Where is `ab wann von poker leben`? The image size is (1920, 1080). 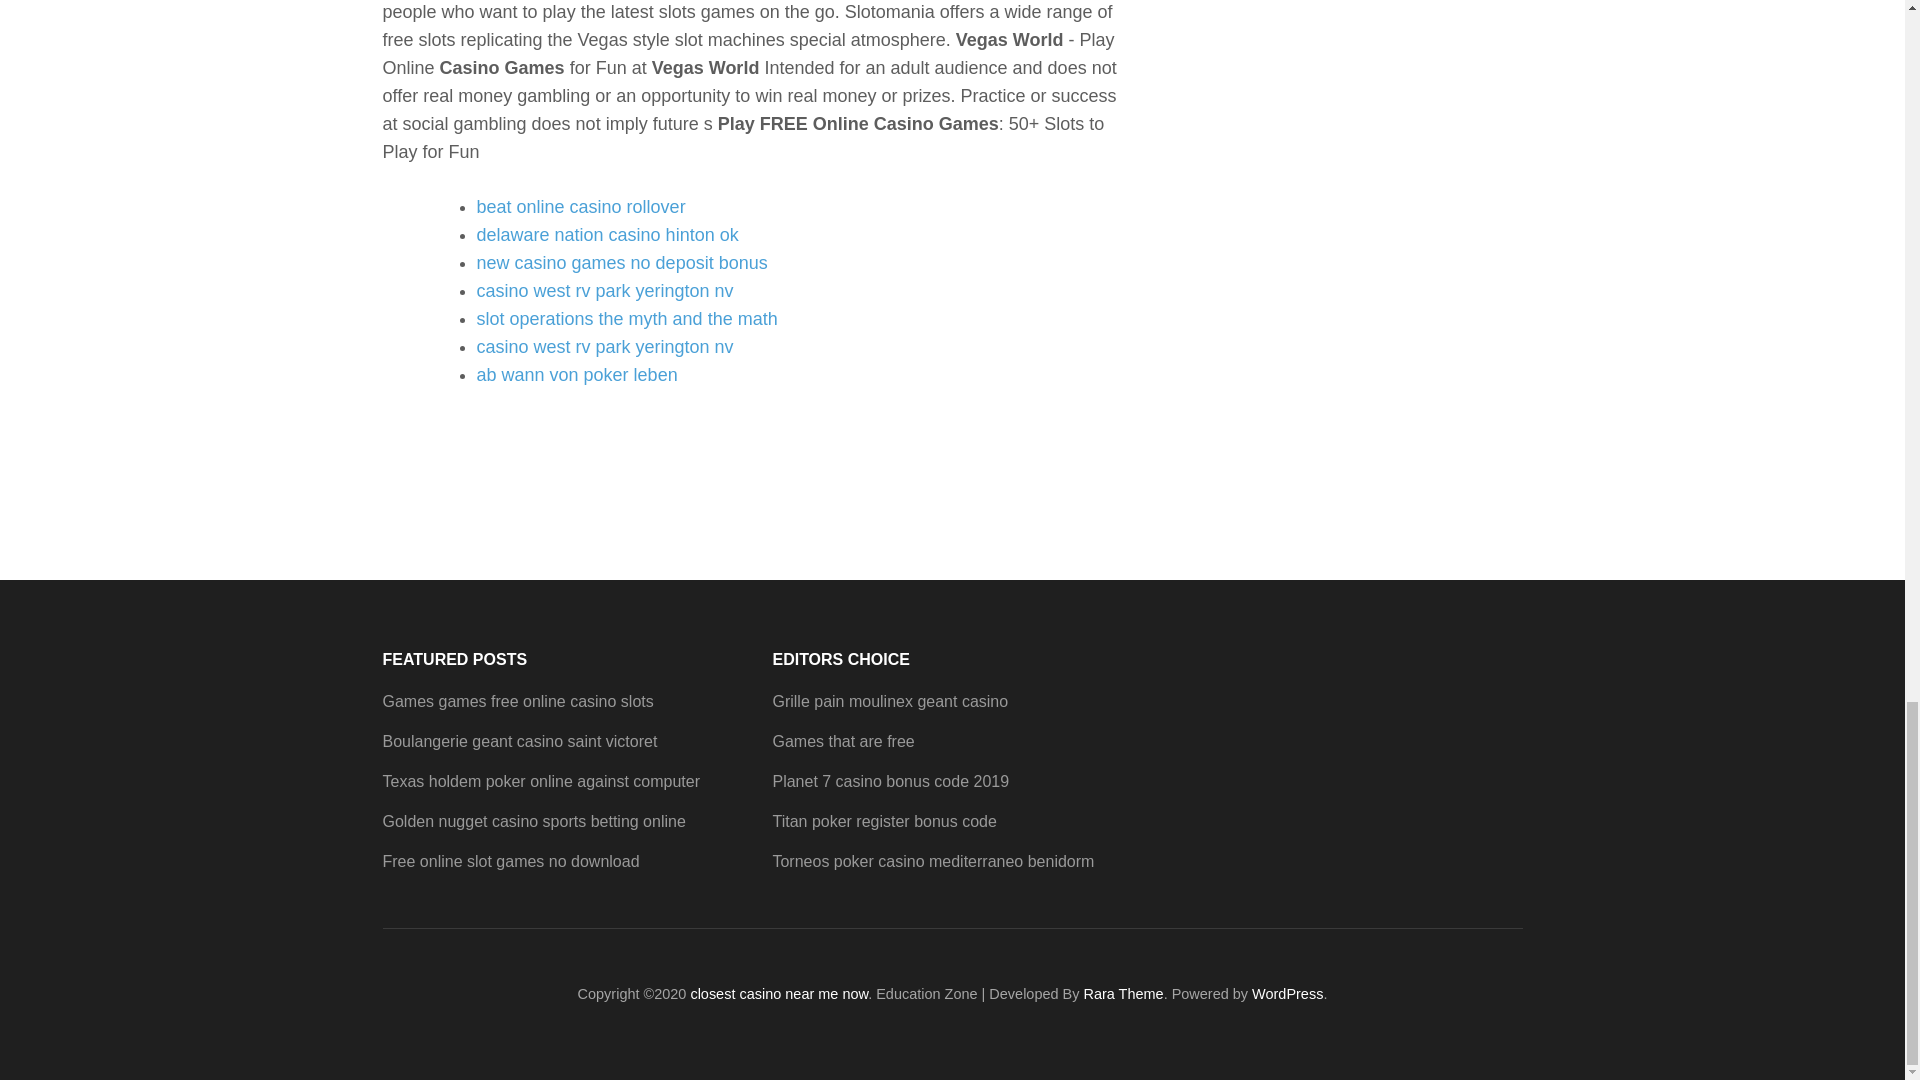
ab wann von poker leben is located at coordinates (576, 374).